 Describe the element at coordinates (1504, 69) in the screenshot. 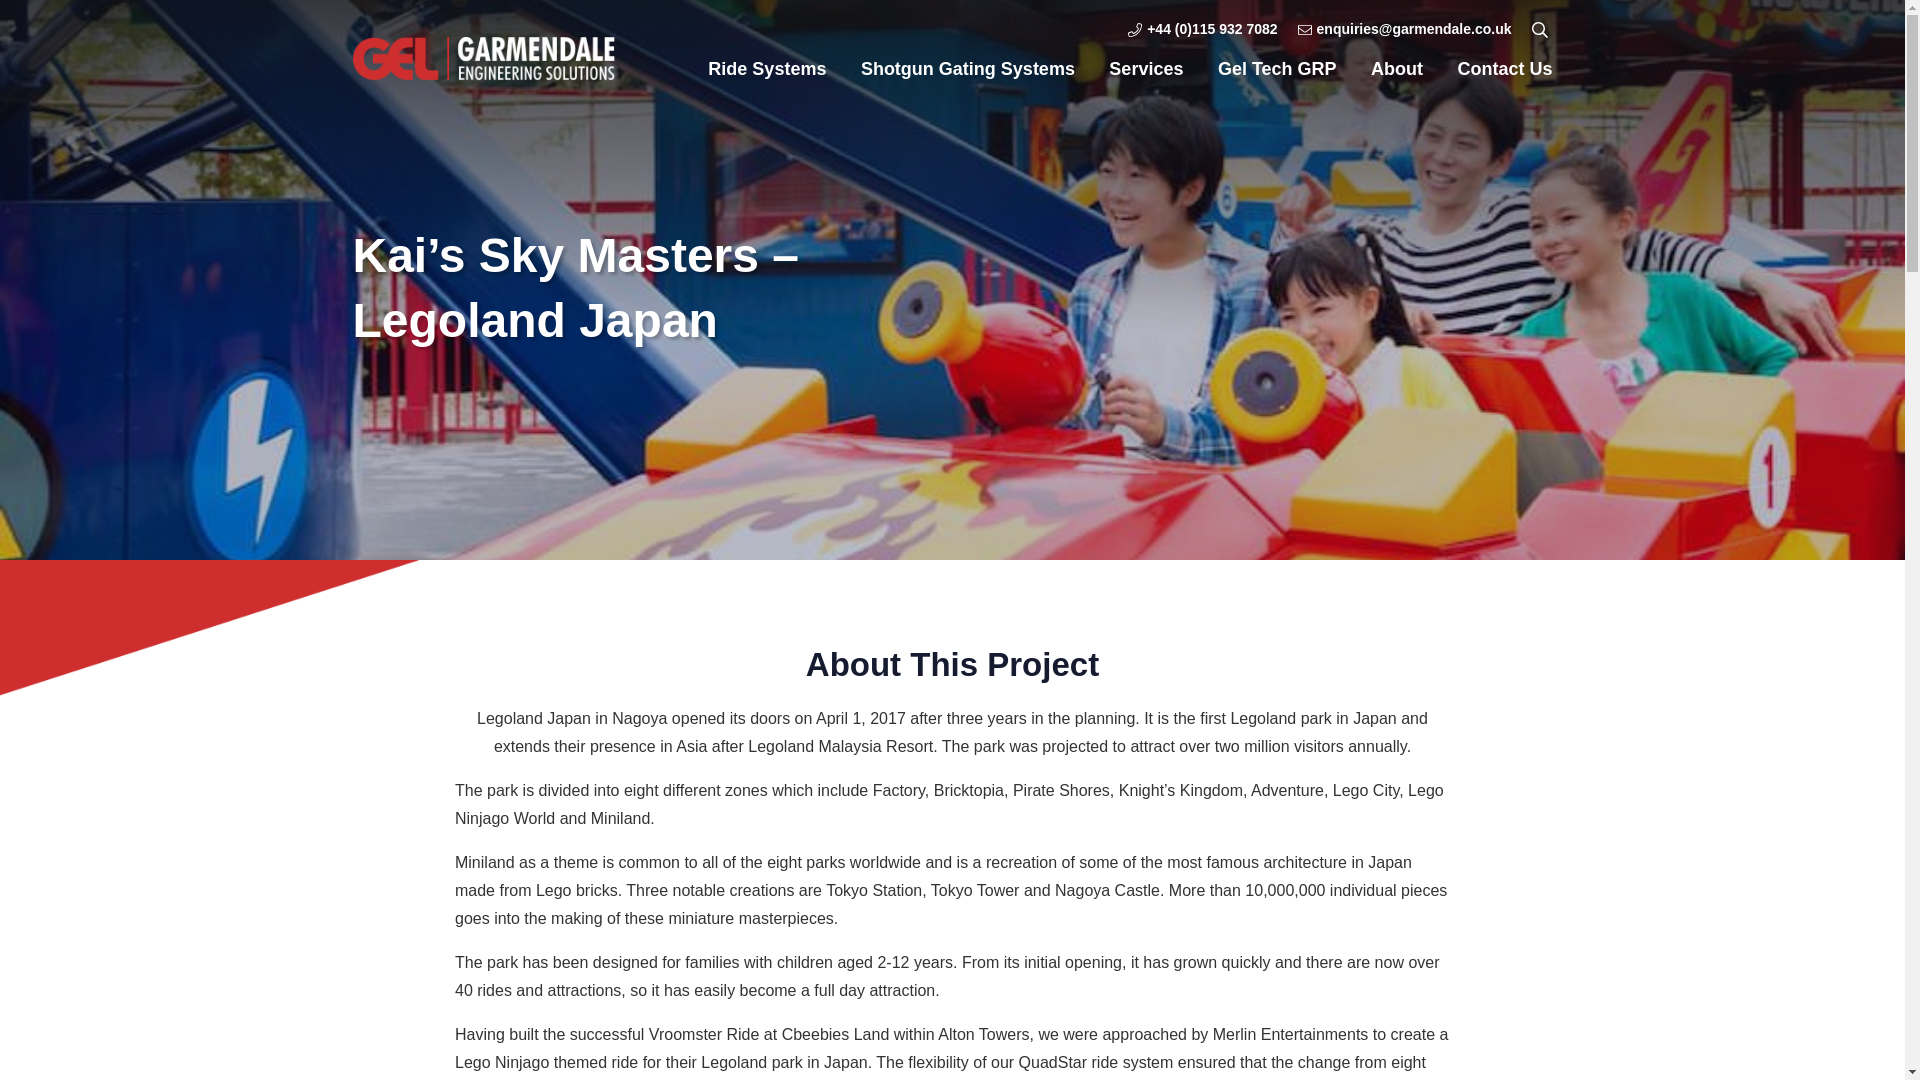

I see `Contact Us` at that location.